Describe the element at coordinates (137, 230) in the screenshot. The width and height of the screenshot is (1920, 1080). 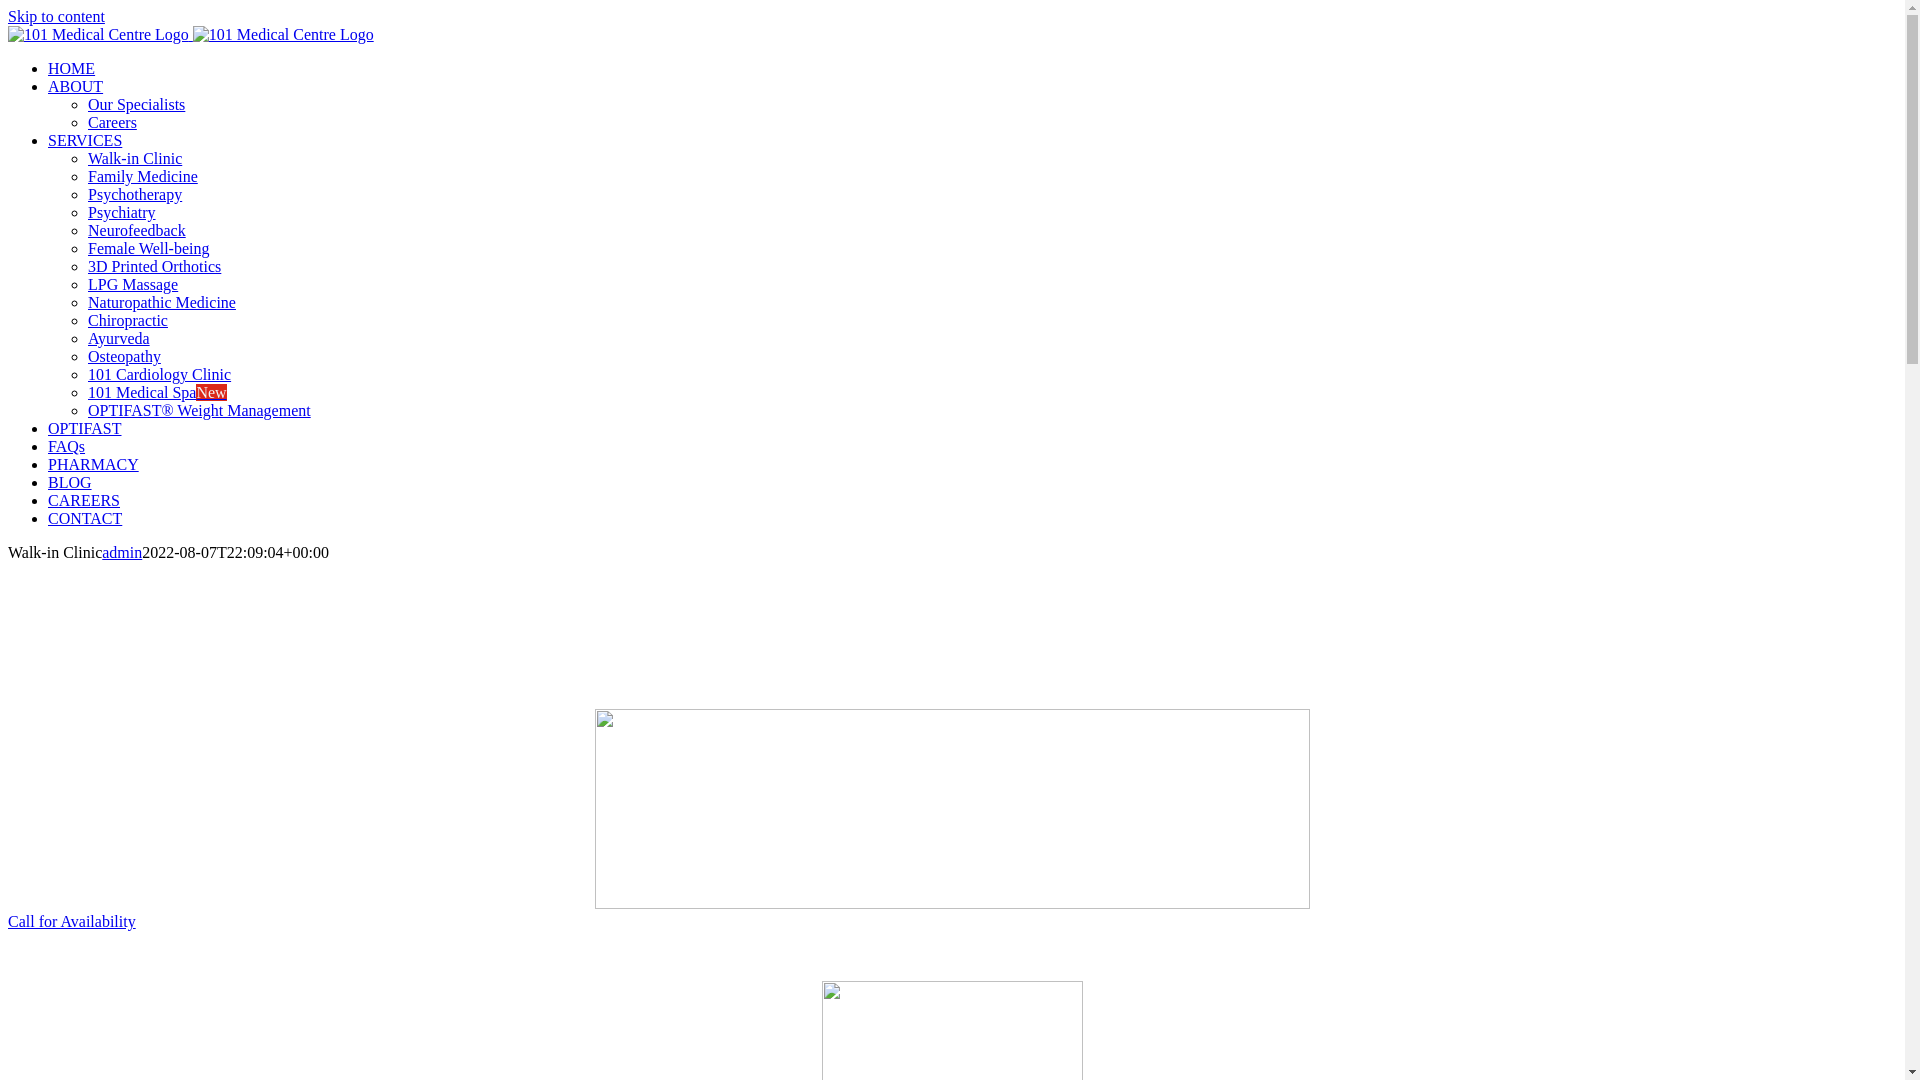
I see `Neurofeedback` at that location.